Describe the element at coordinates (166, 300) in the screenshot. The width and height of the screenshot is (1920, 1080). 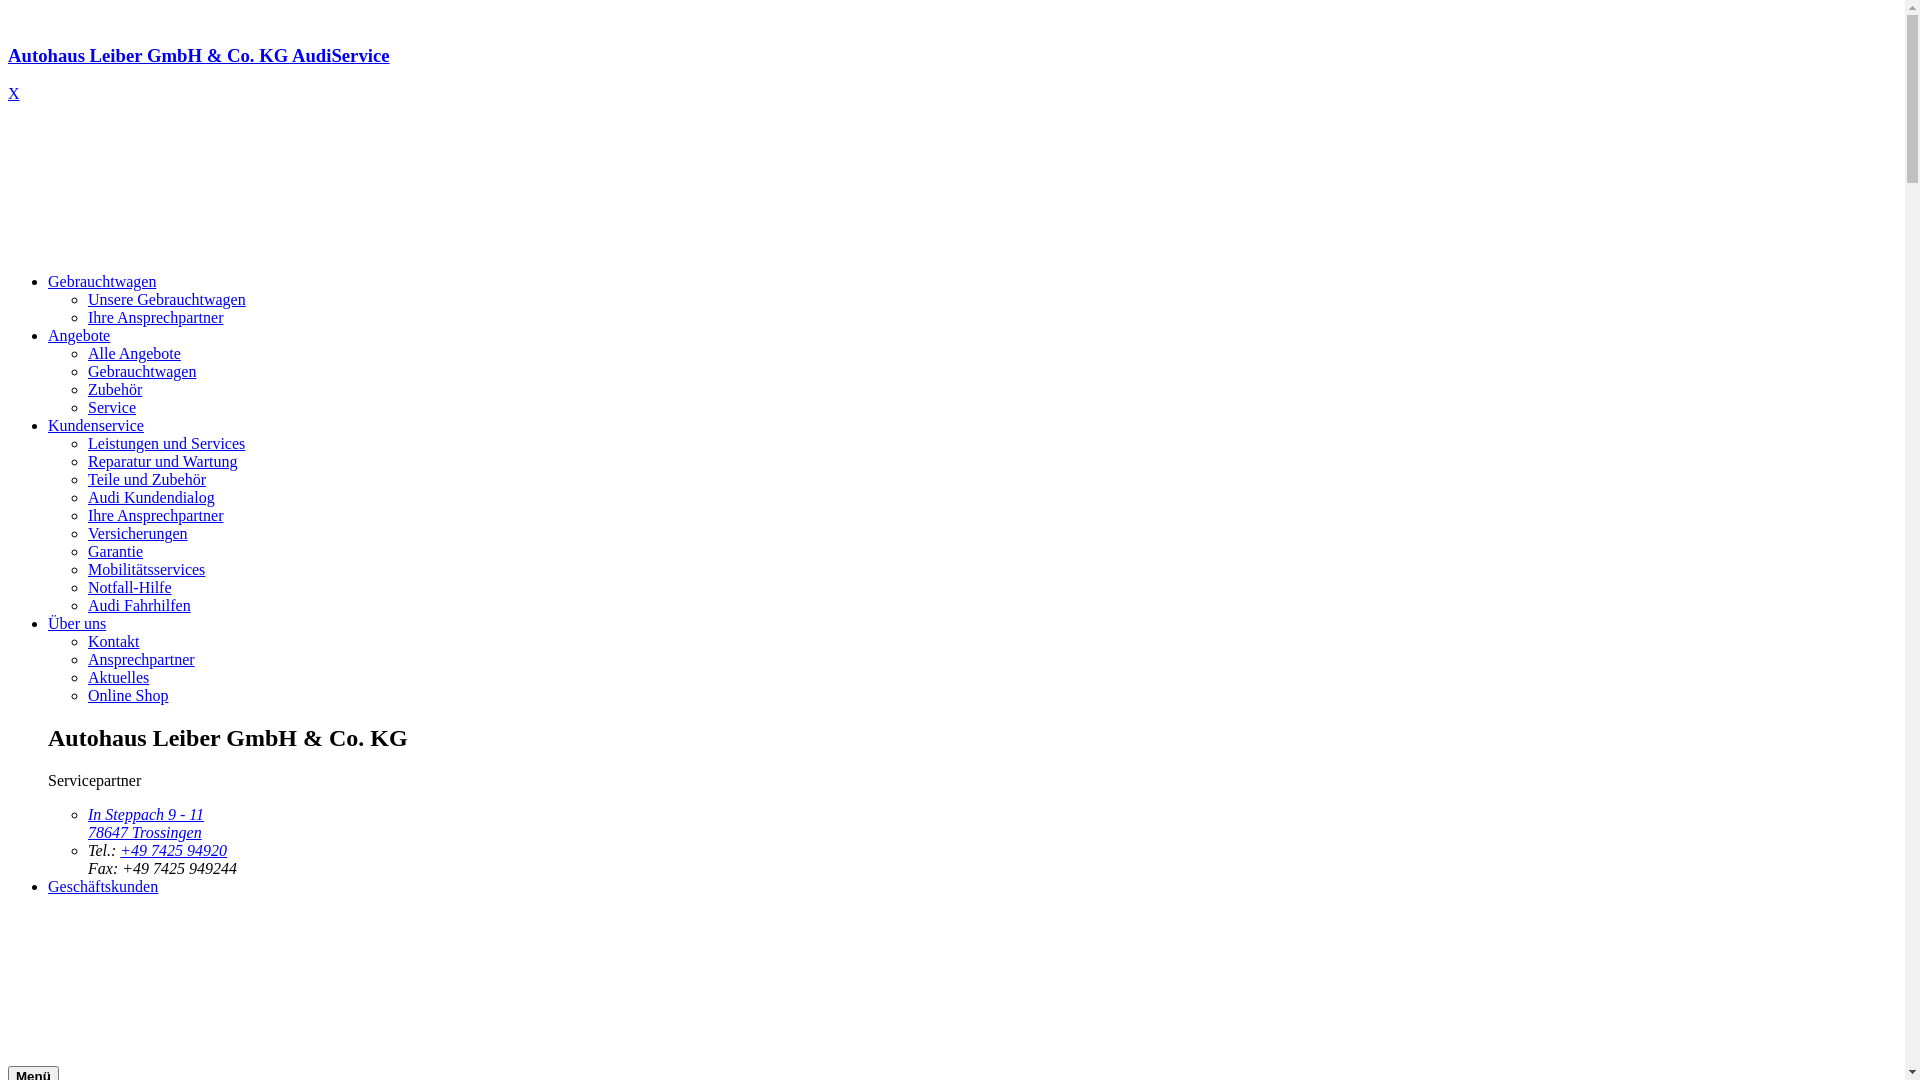
I see `Unsere Gebrauchtwagen` at that location.